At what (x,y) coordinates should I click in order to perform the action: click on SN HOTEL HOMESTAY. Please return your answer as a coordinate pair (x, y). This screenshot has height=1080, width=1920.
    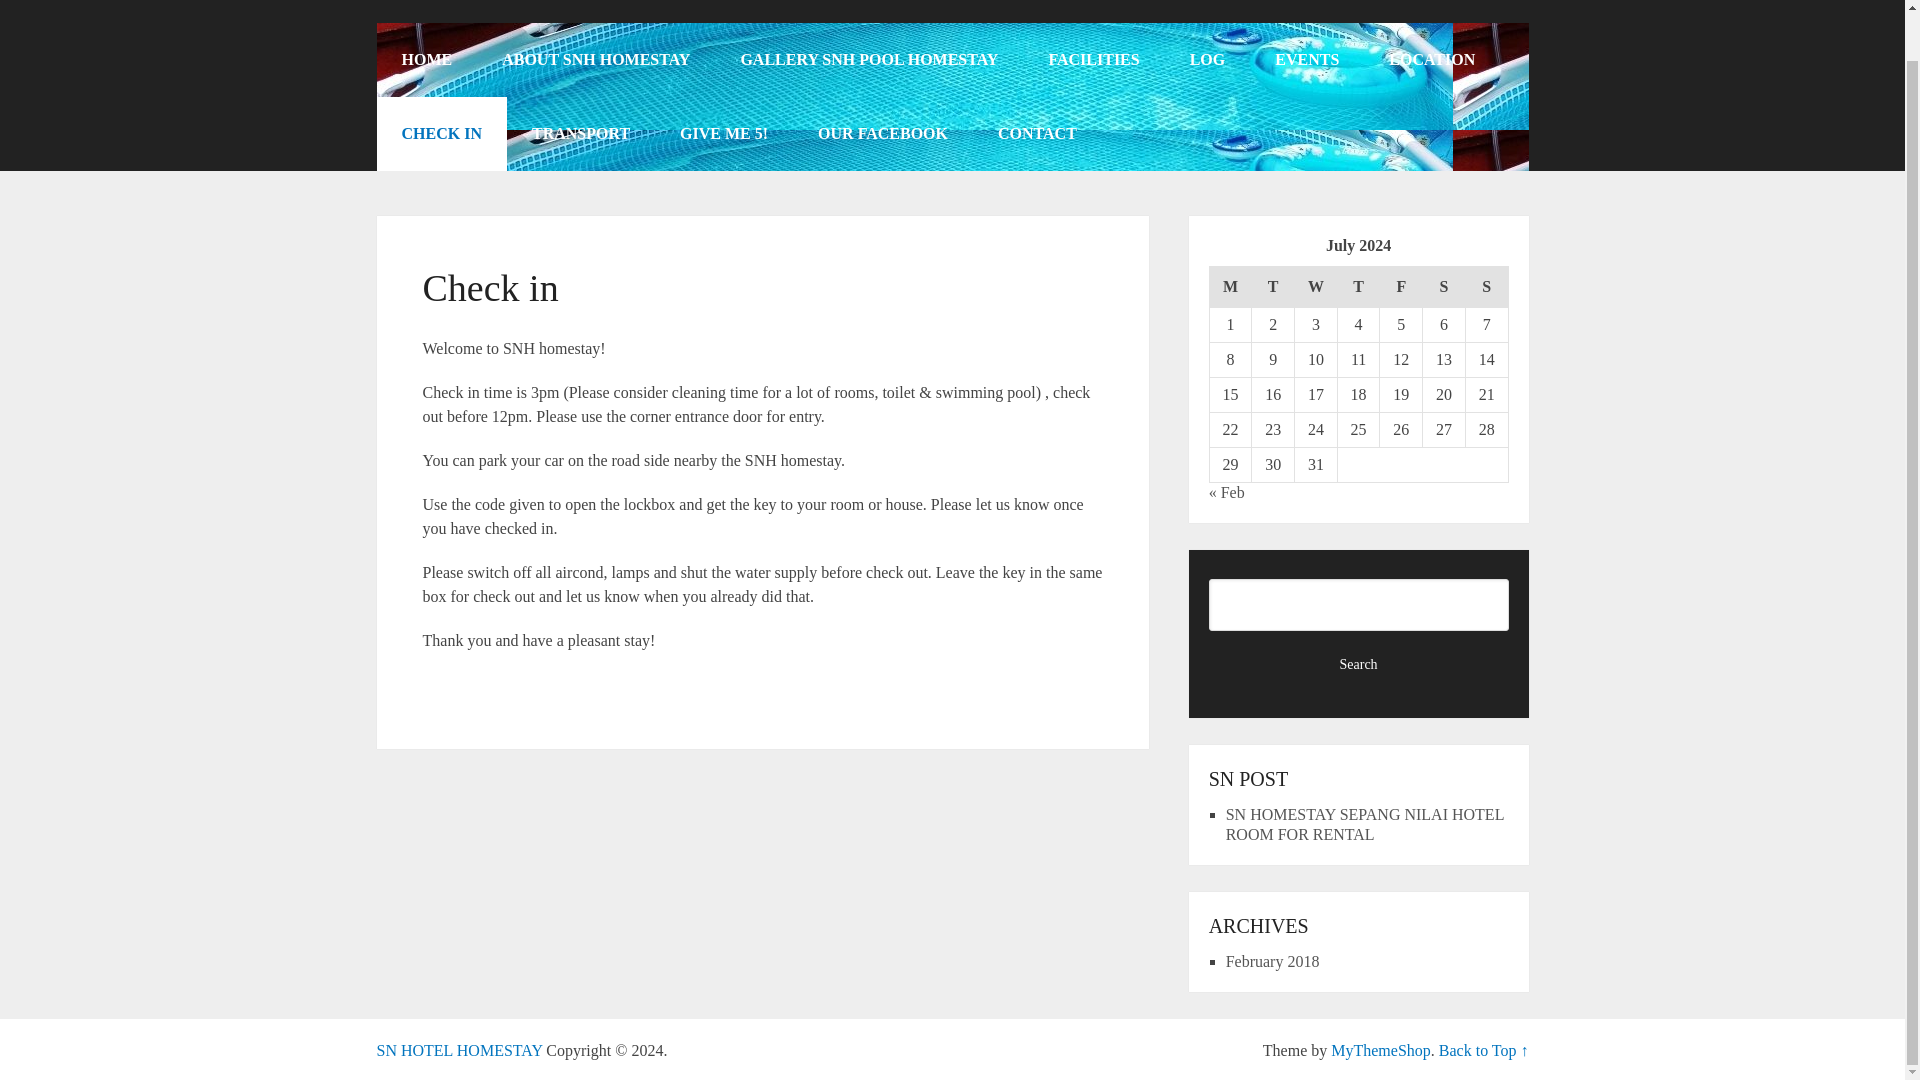
    Looking at the image, I should click on (458, 1050).